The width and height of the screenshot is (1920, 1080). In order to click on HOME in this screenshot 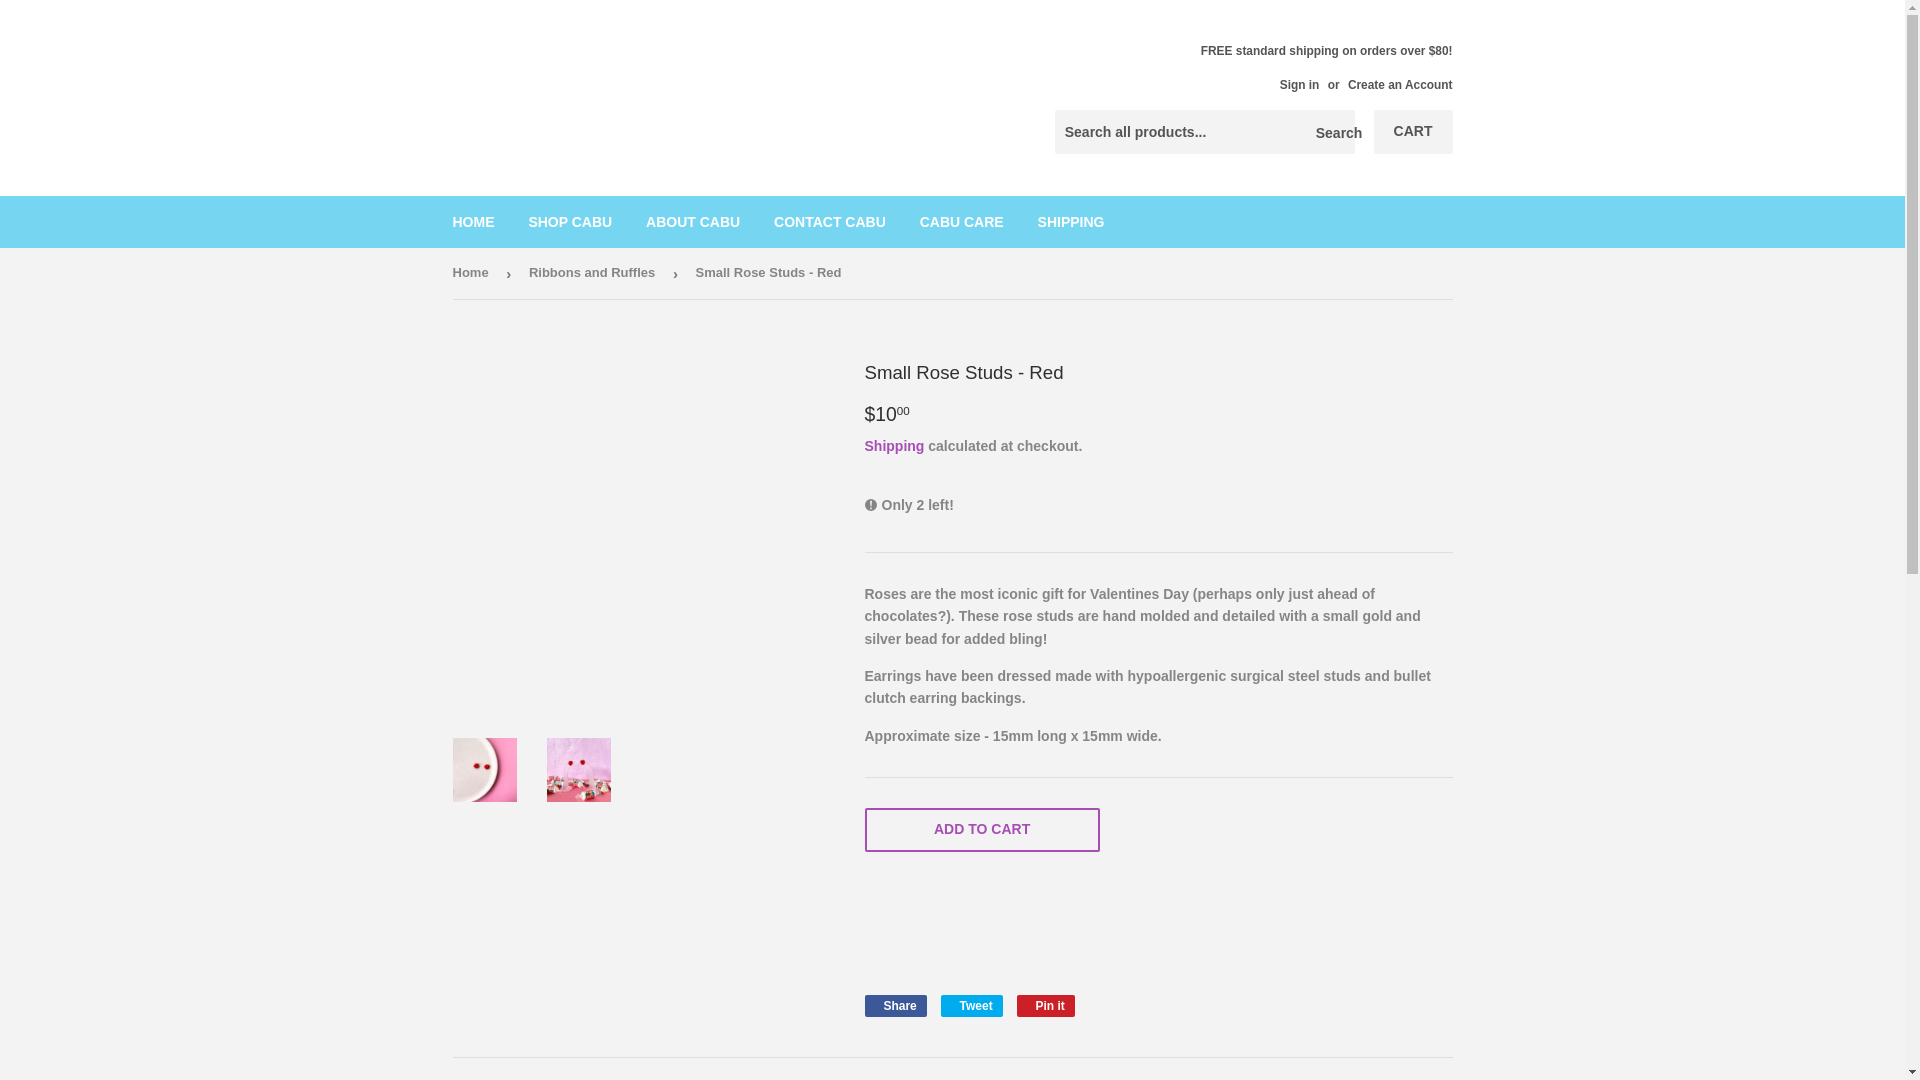, I will do `click(1400, 84)`.